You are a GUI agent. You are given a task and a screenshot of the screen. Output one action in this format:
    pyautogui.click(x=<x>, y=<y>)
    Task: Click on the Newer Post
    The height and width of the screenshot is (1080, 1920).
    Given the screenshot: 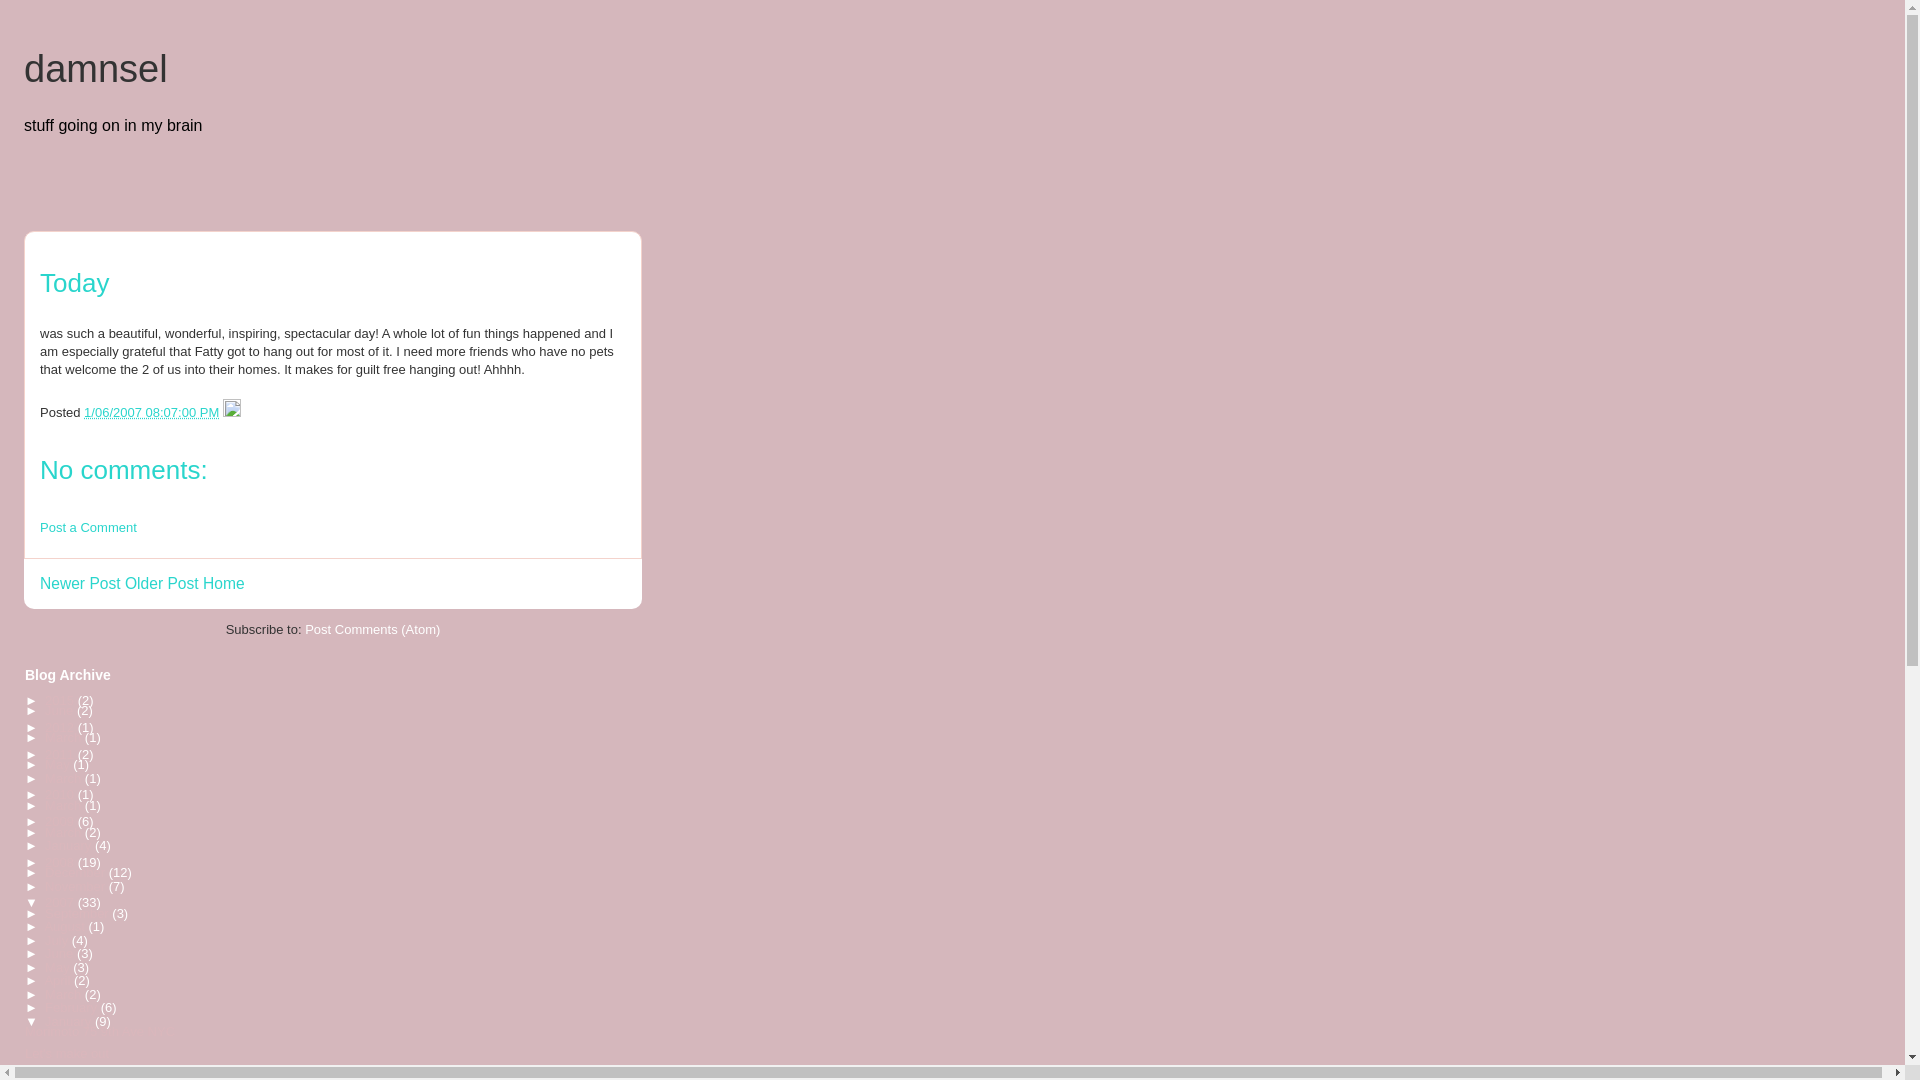 What is the action you would take?
    pyautogui.click(x=80, y=582)
    